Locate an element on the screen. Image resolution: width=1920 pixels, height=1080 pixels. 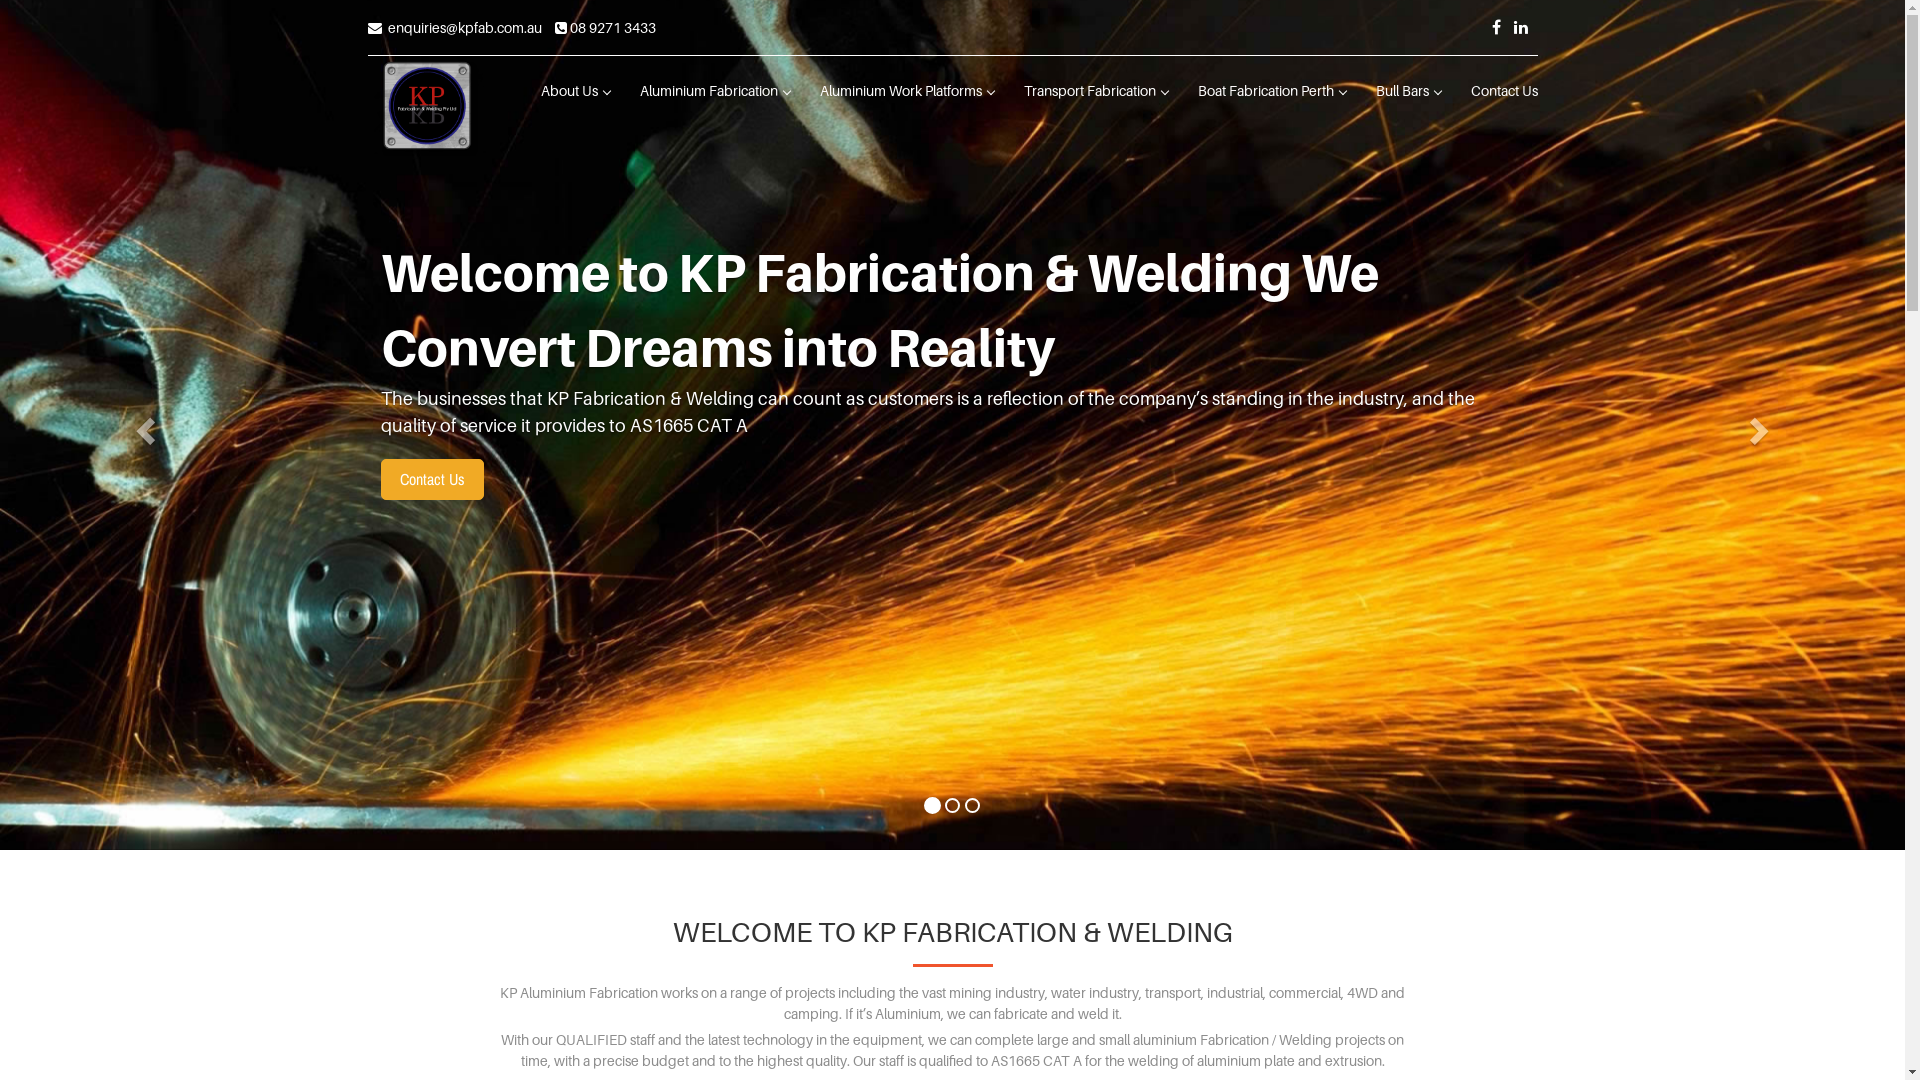
Previous is located at coordinates (143, 425).